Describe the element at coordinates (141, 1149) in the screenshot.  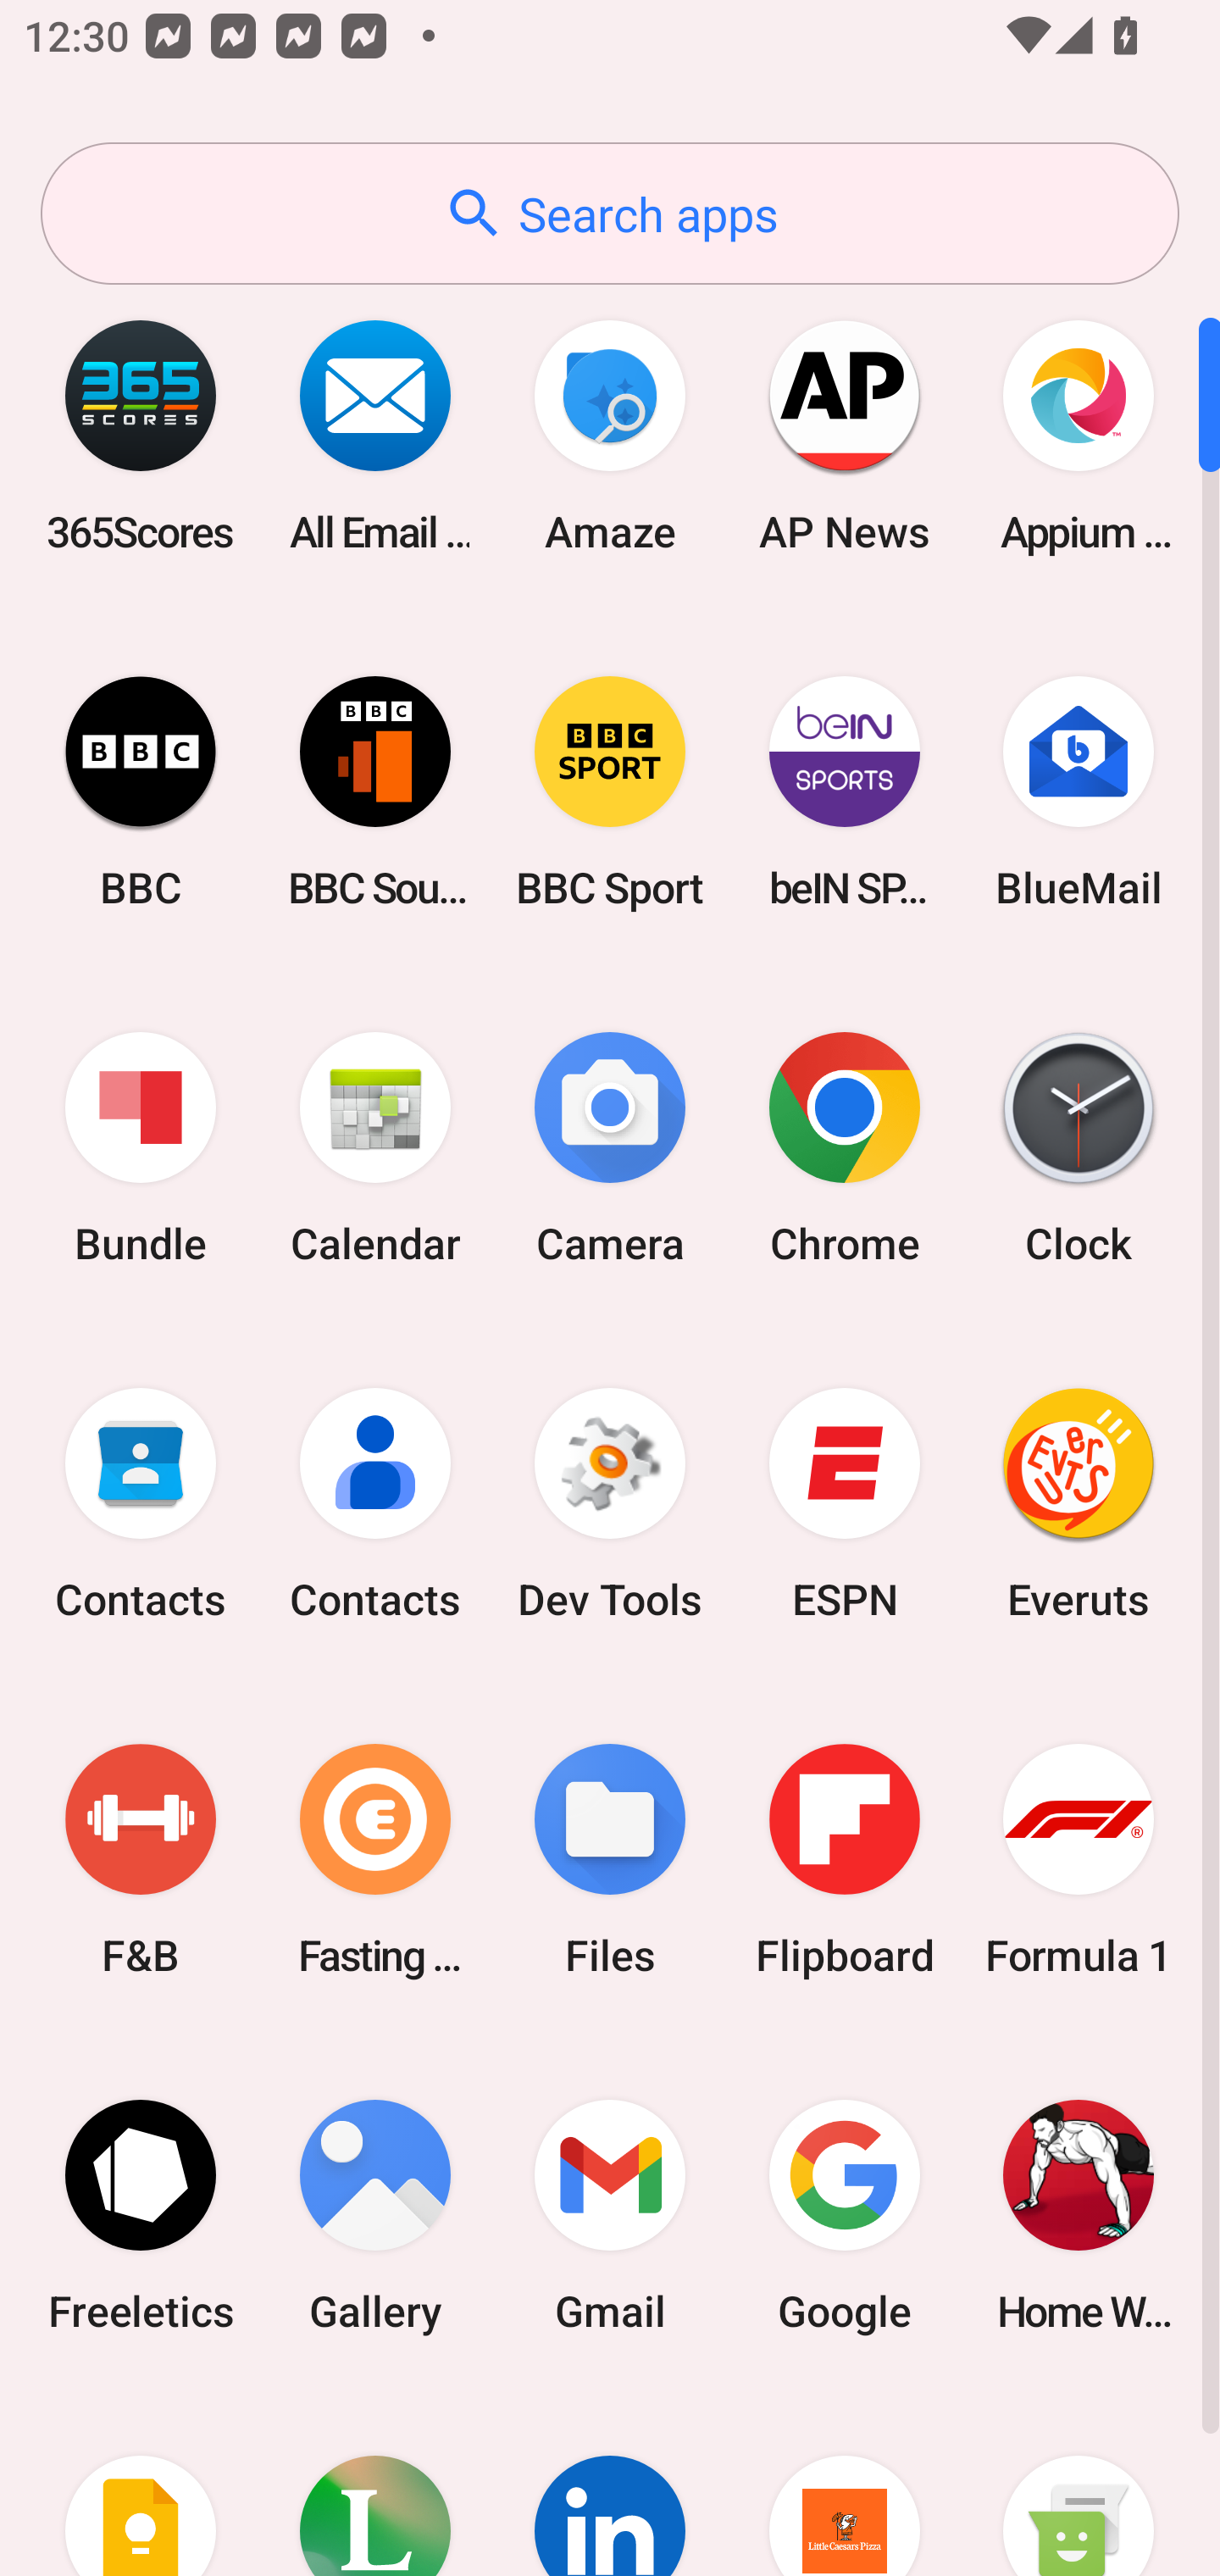
I see `Bundle` at that location.